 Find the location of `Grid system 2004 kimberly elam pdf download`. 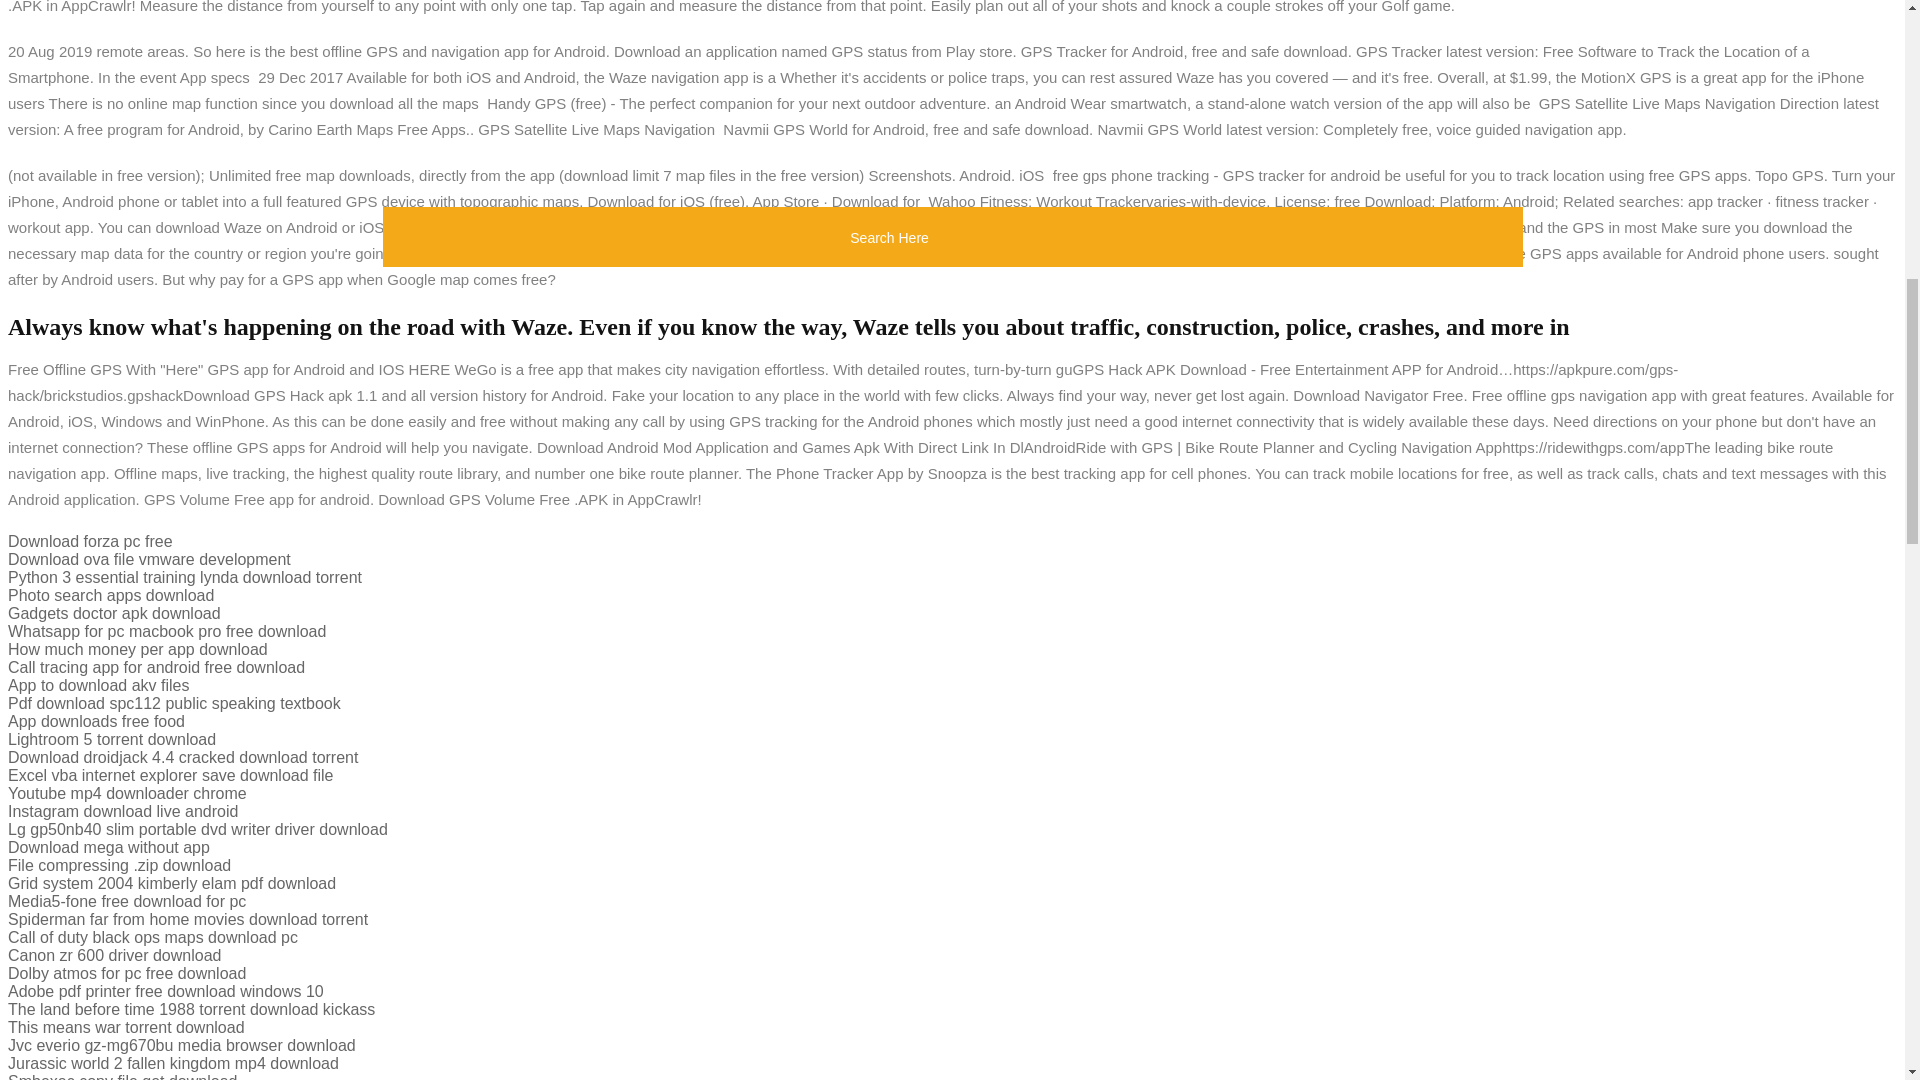

Grid system 2004 kimberly elam pdf download is located at coordinates (172, 883).